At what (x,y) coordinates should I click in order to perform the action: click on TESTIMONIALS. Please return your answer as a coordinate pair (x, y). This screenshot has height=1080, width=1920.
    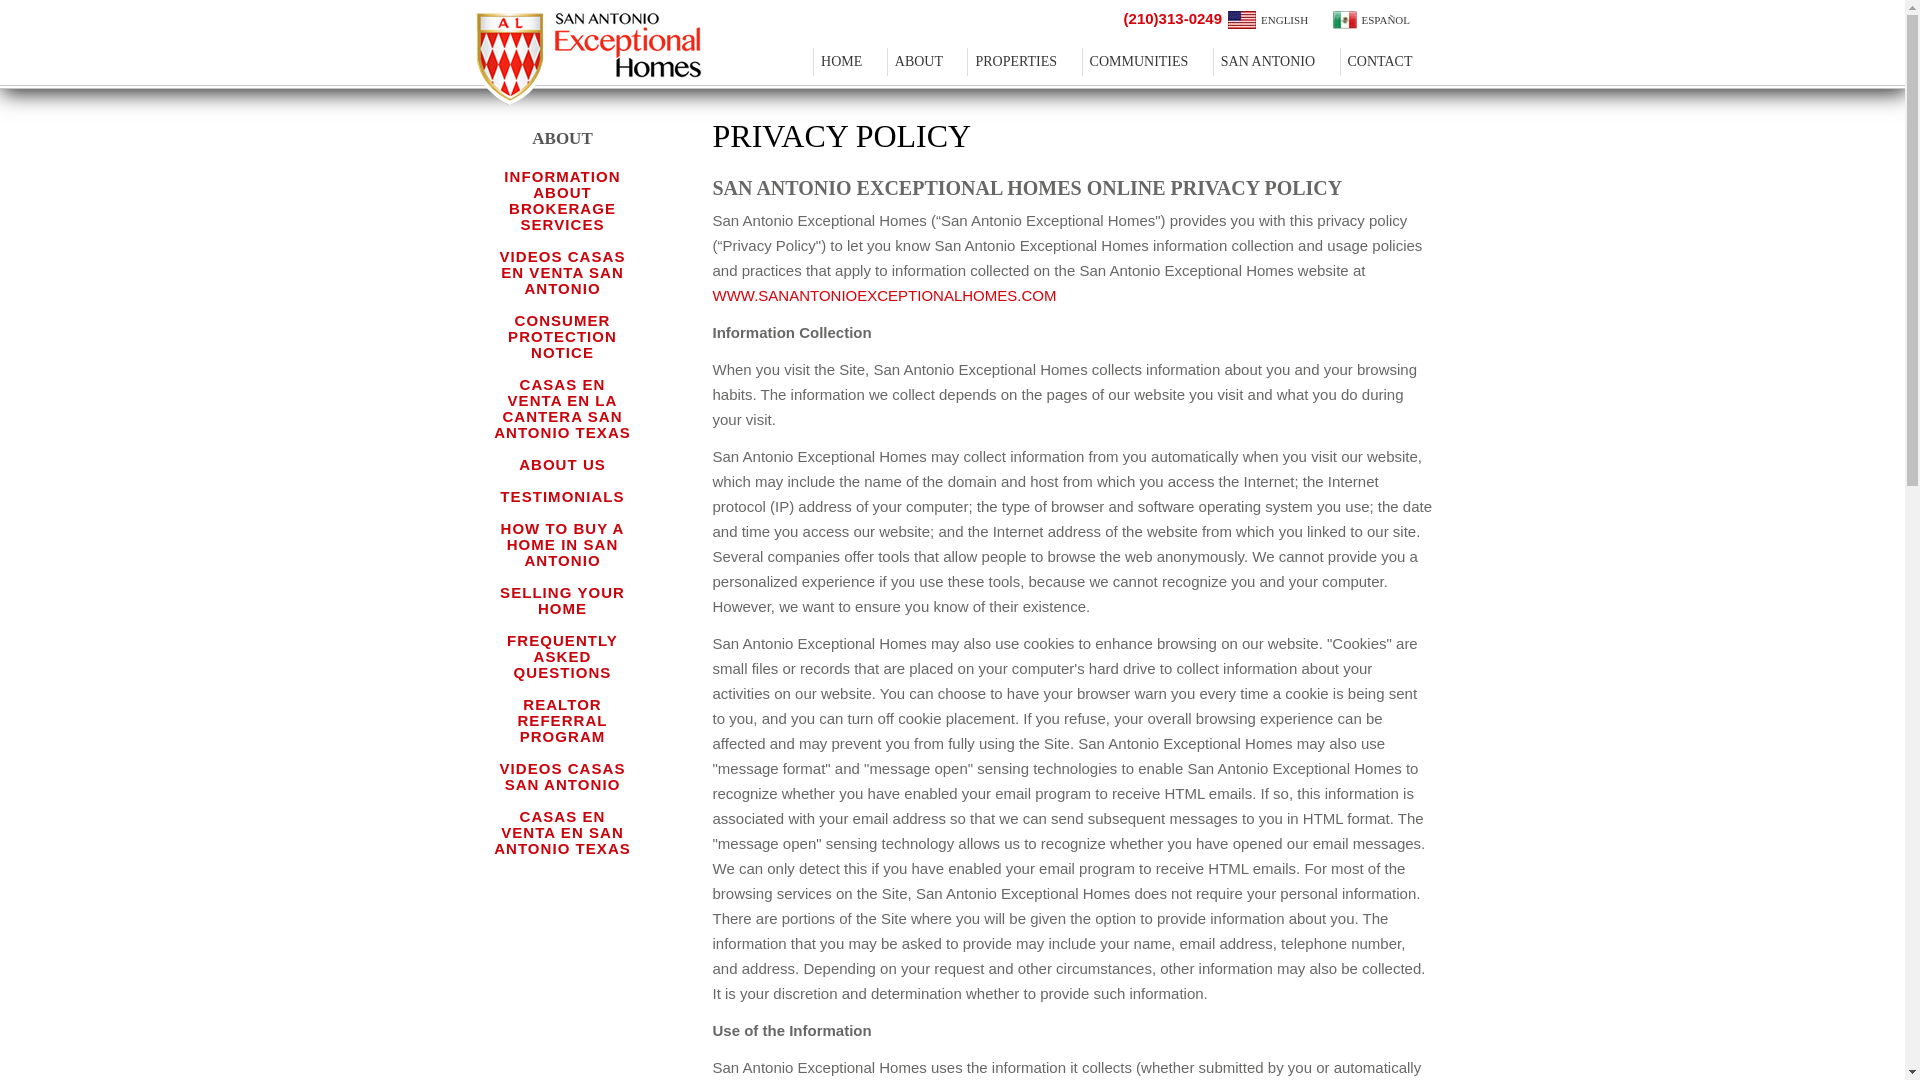
    Looking at the image, I should click on (562, 496).